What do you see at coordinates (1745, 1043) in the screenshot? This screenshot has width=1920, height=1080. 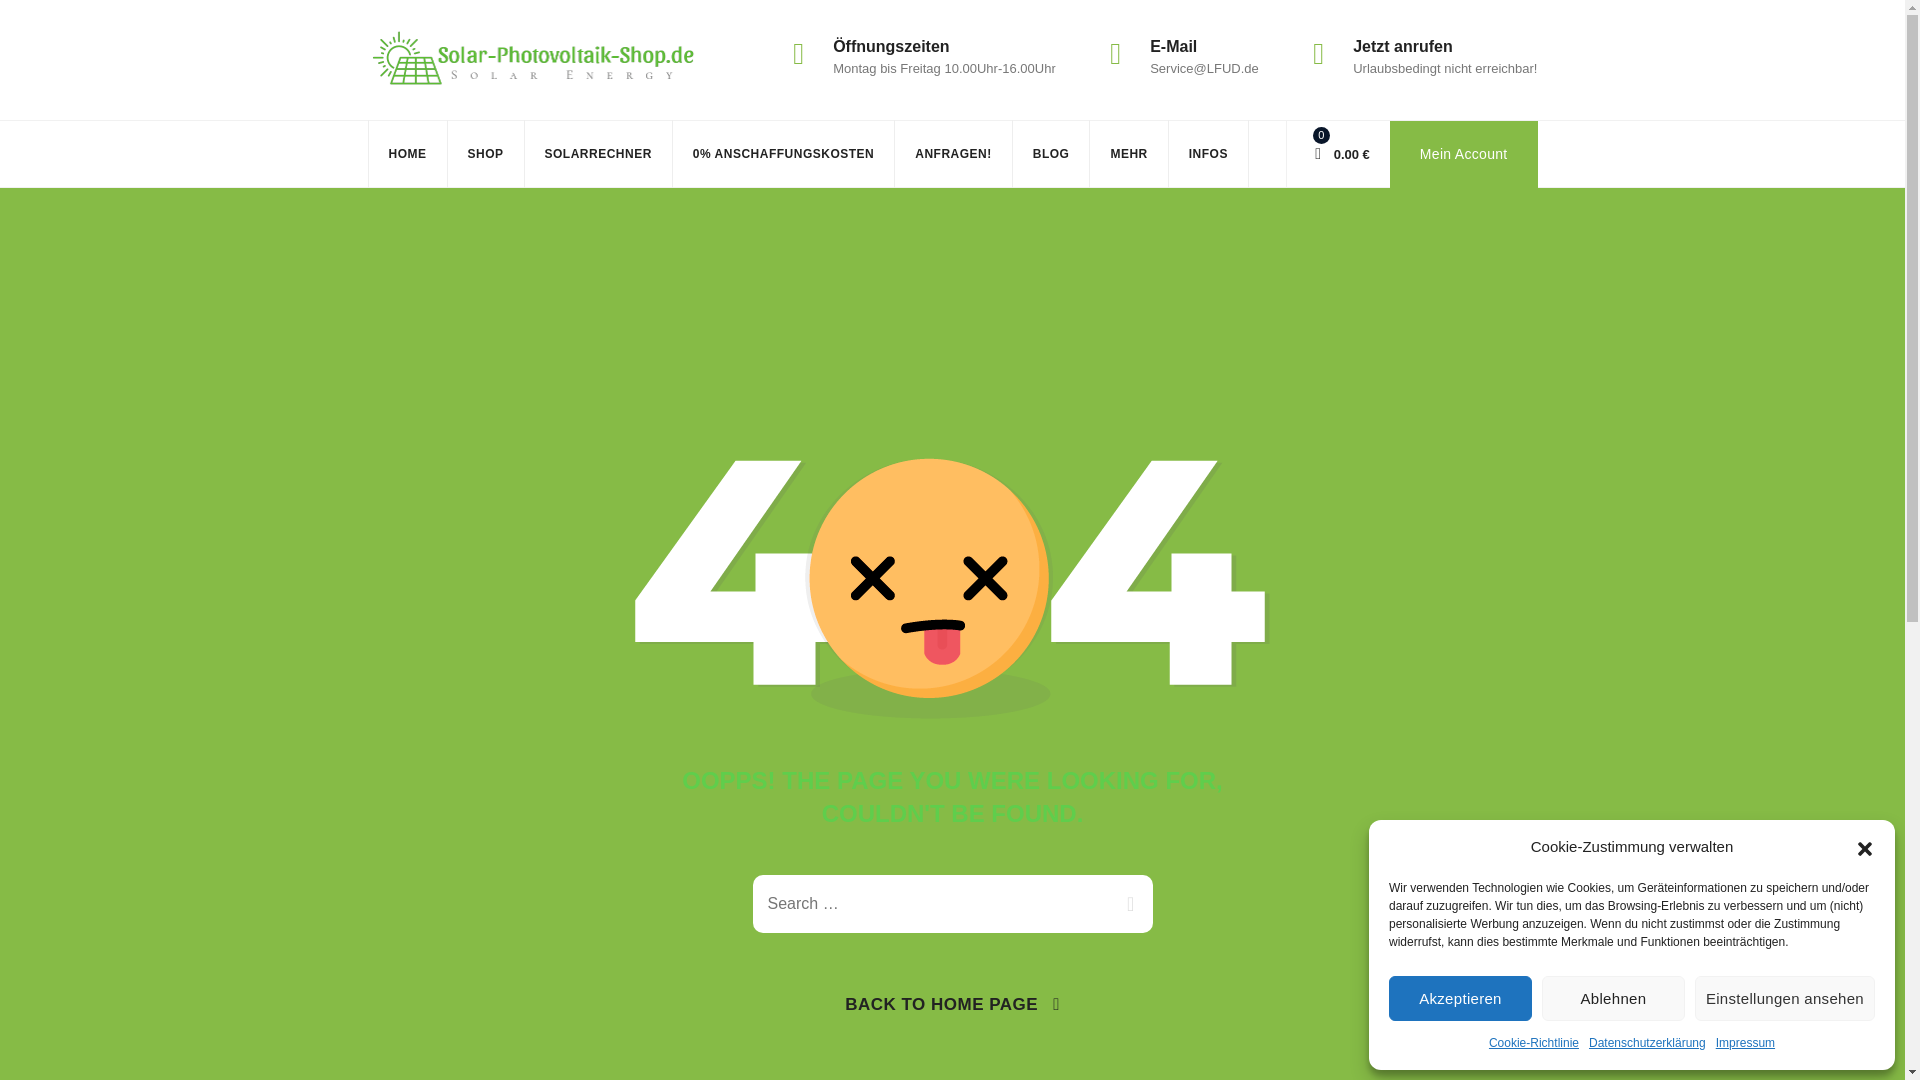 I see `Impressum` at bounding box center [1745, 1043].